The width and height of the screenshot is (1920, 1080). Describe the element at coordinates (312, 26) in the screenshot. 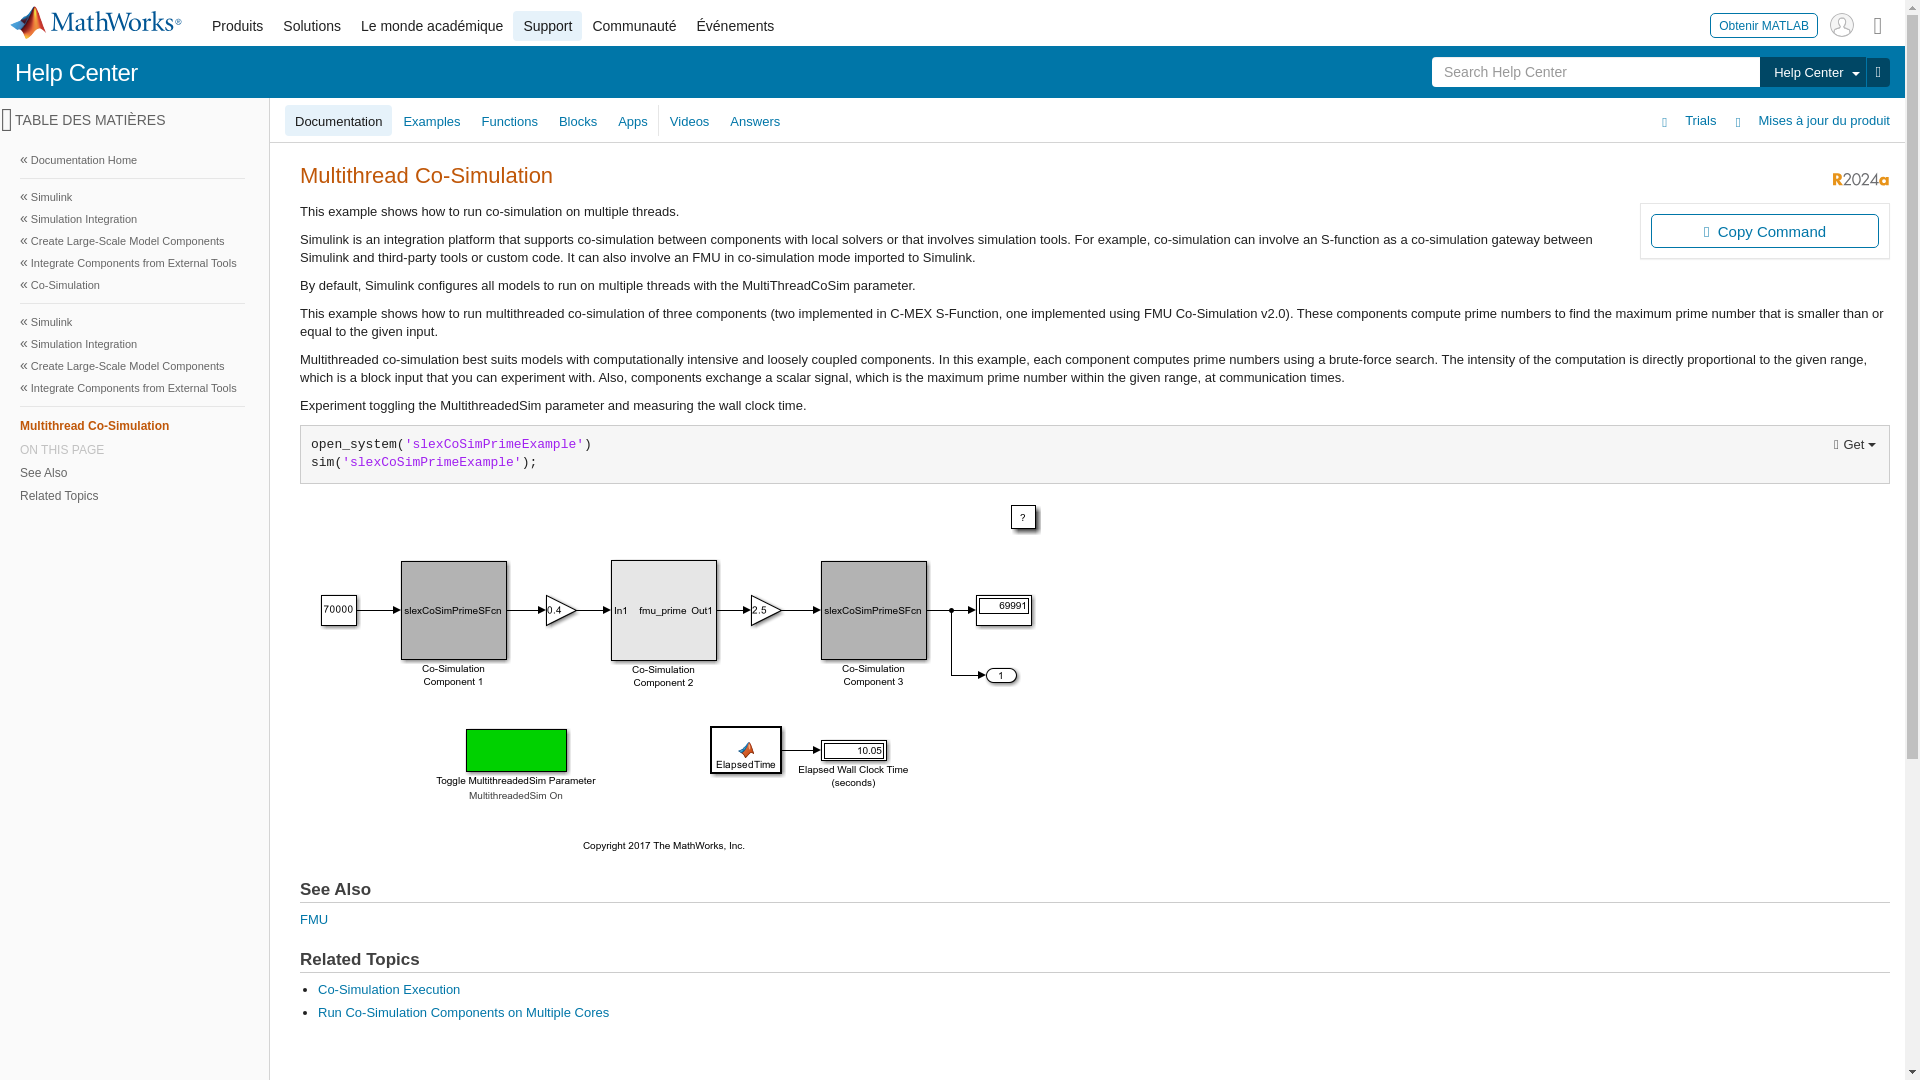

I see `Solutions` at that location.